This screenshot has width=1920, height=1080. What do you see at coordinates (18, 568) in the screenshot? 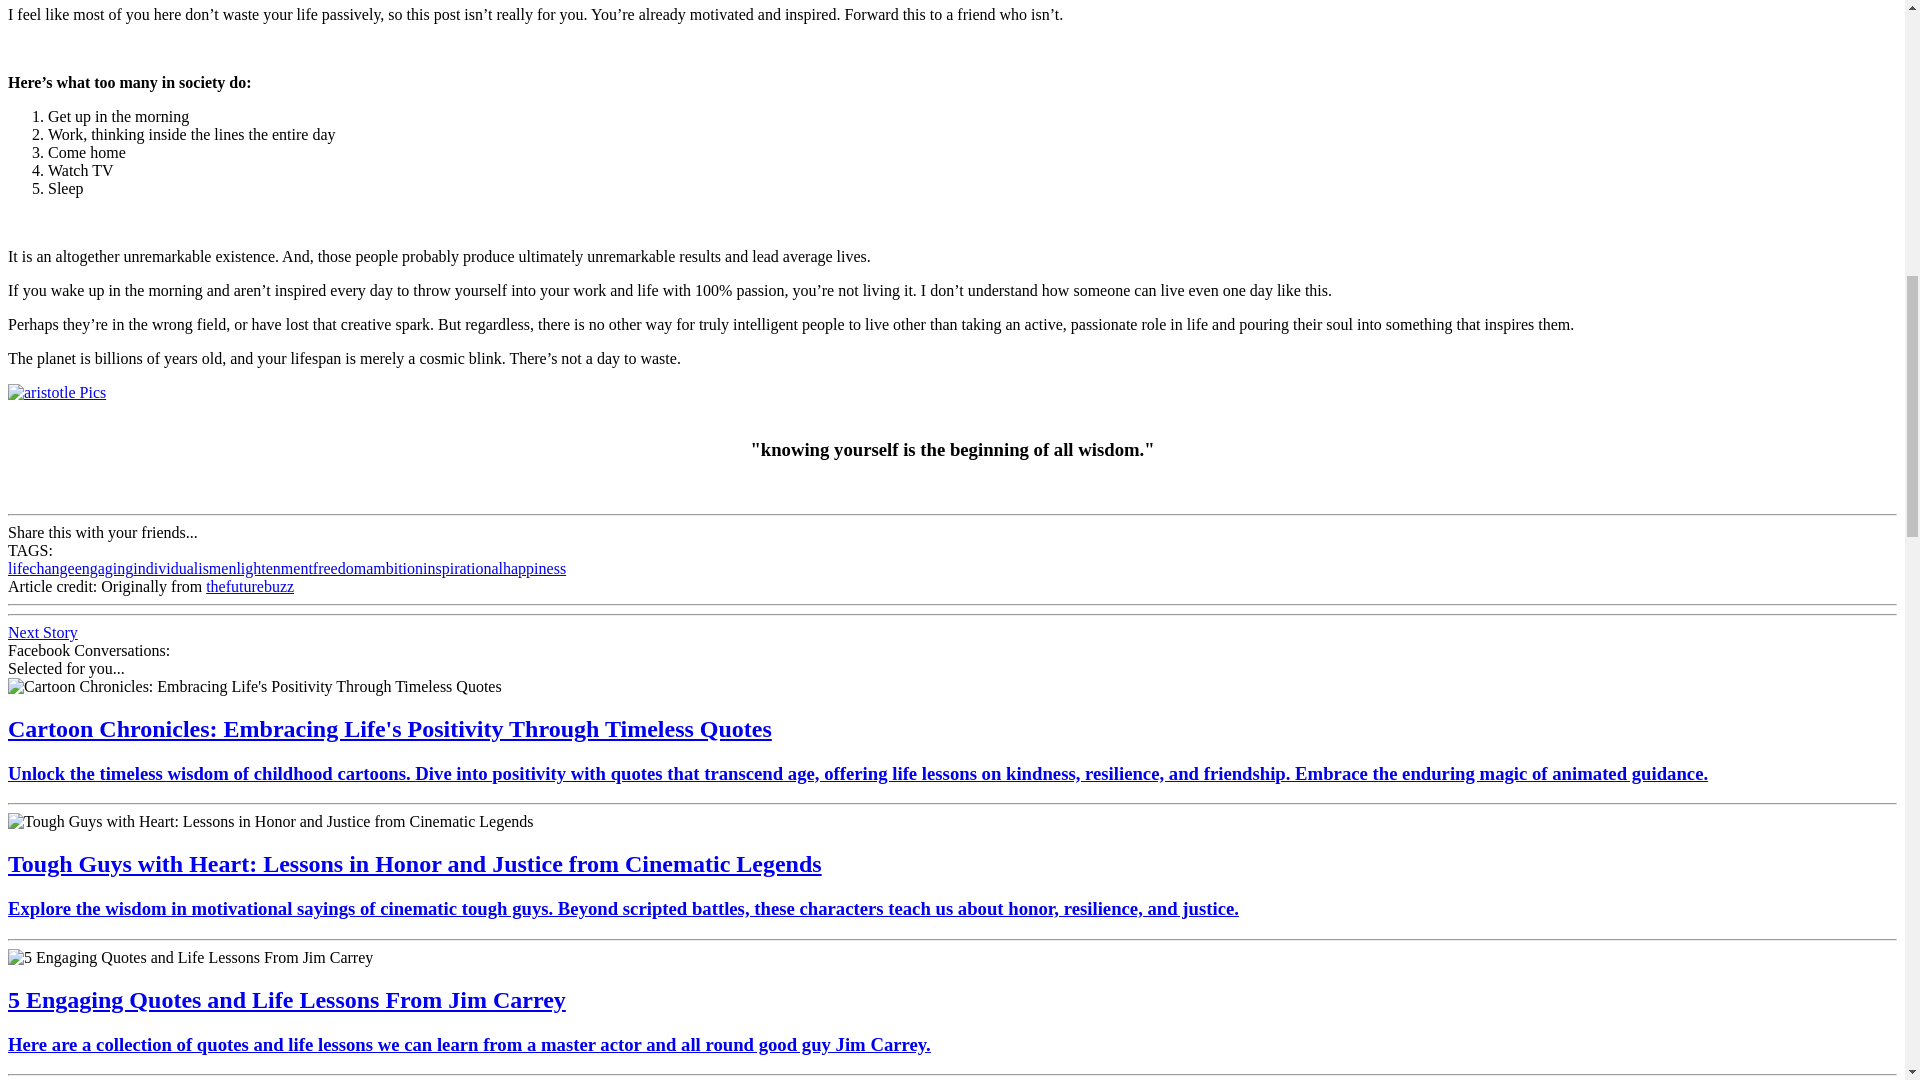
I see `life` at bounding box center [18, 568].